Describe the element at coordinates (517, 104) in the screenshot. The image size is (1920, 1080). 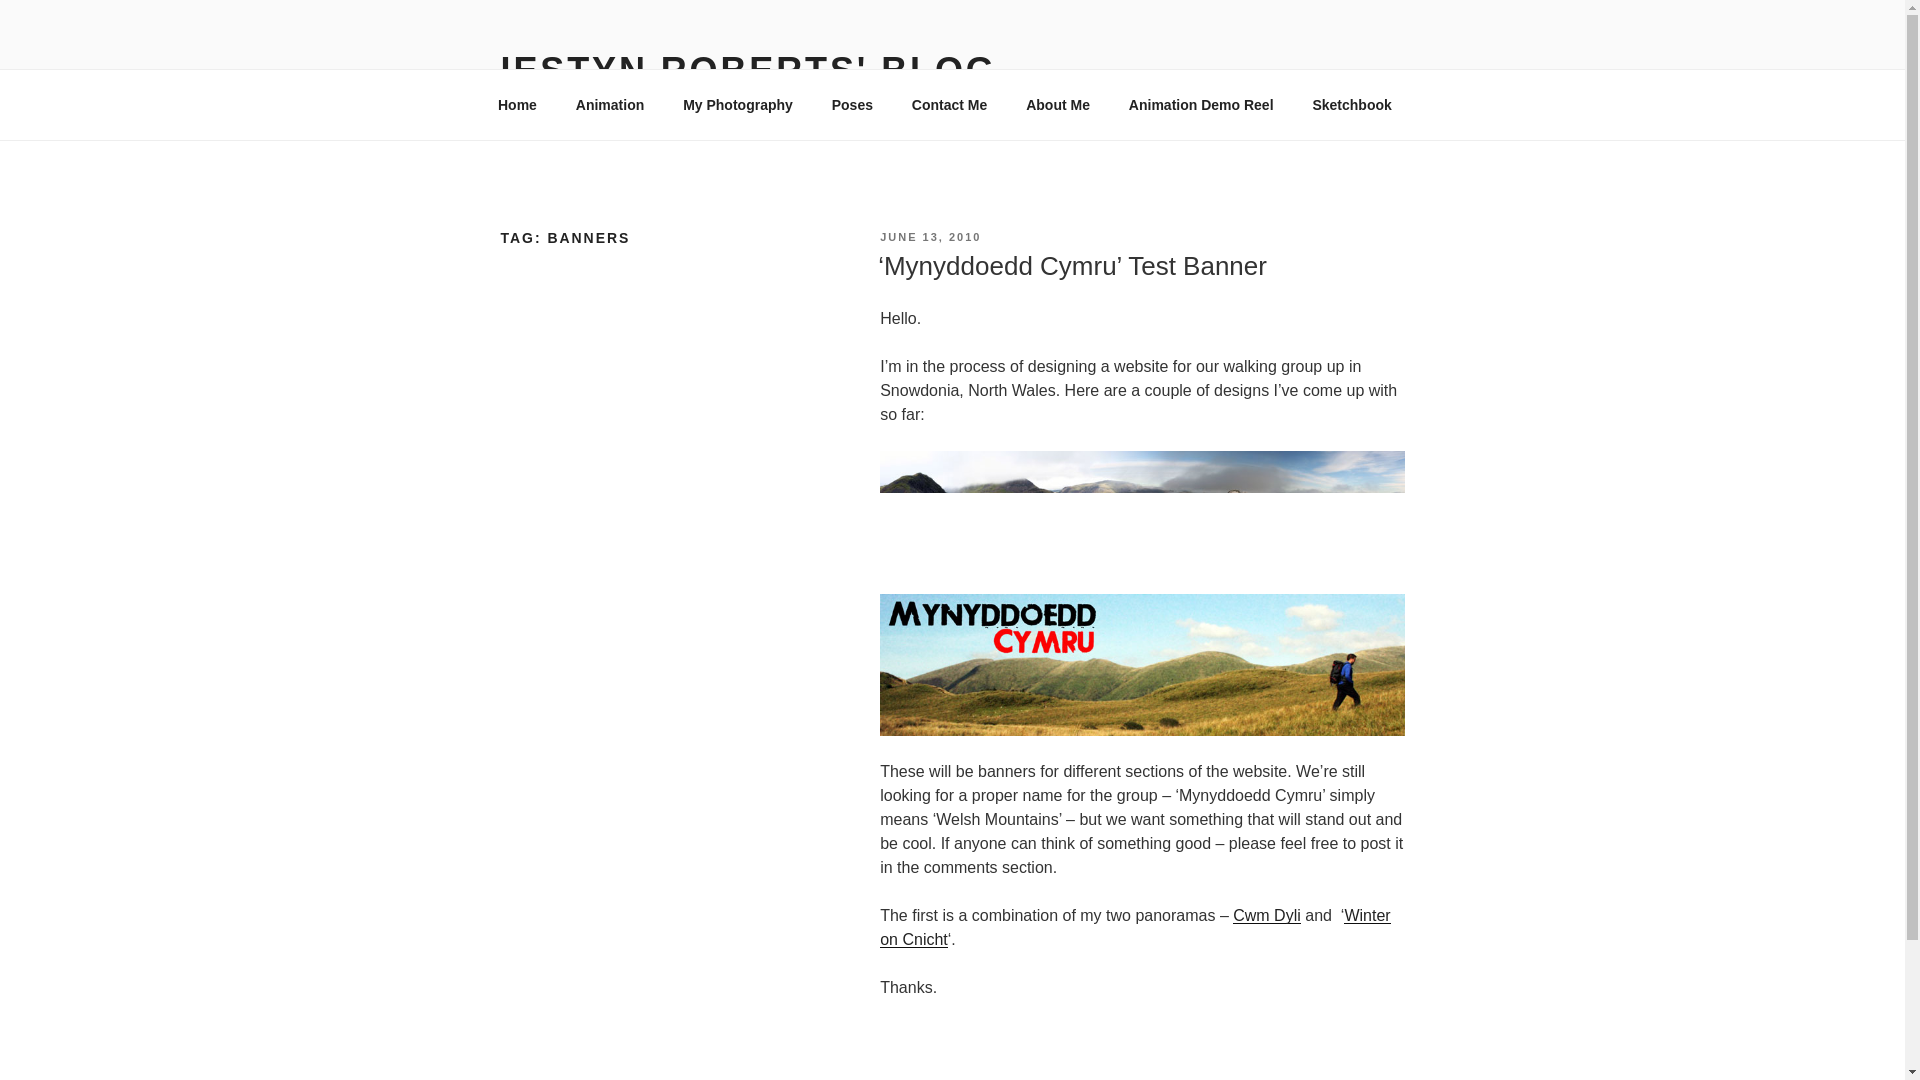
I see `Home` at that location.